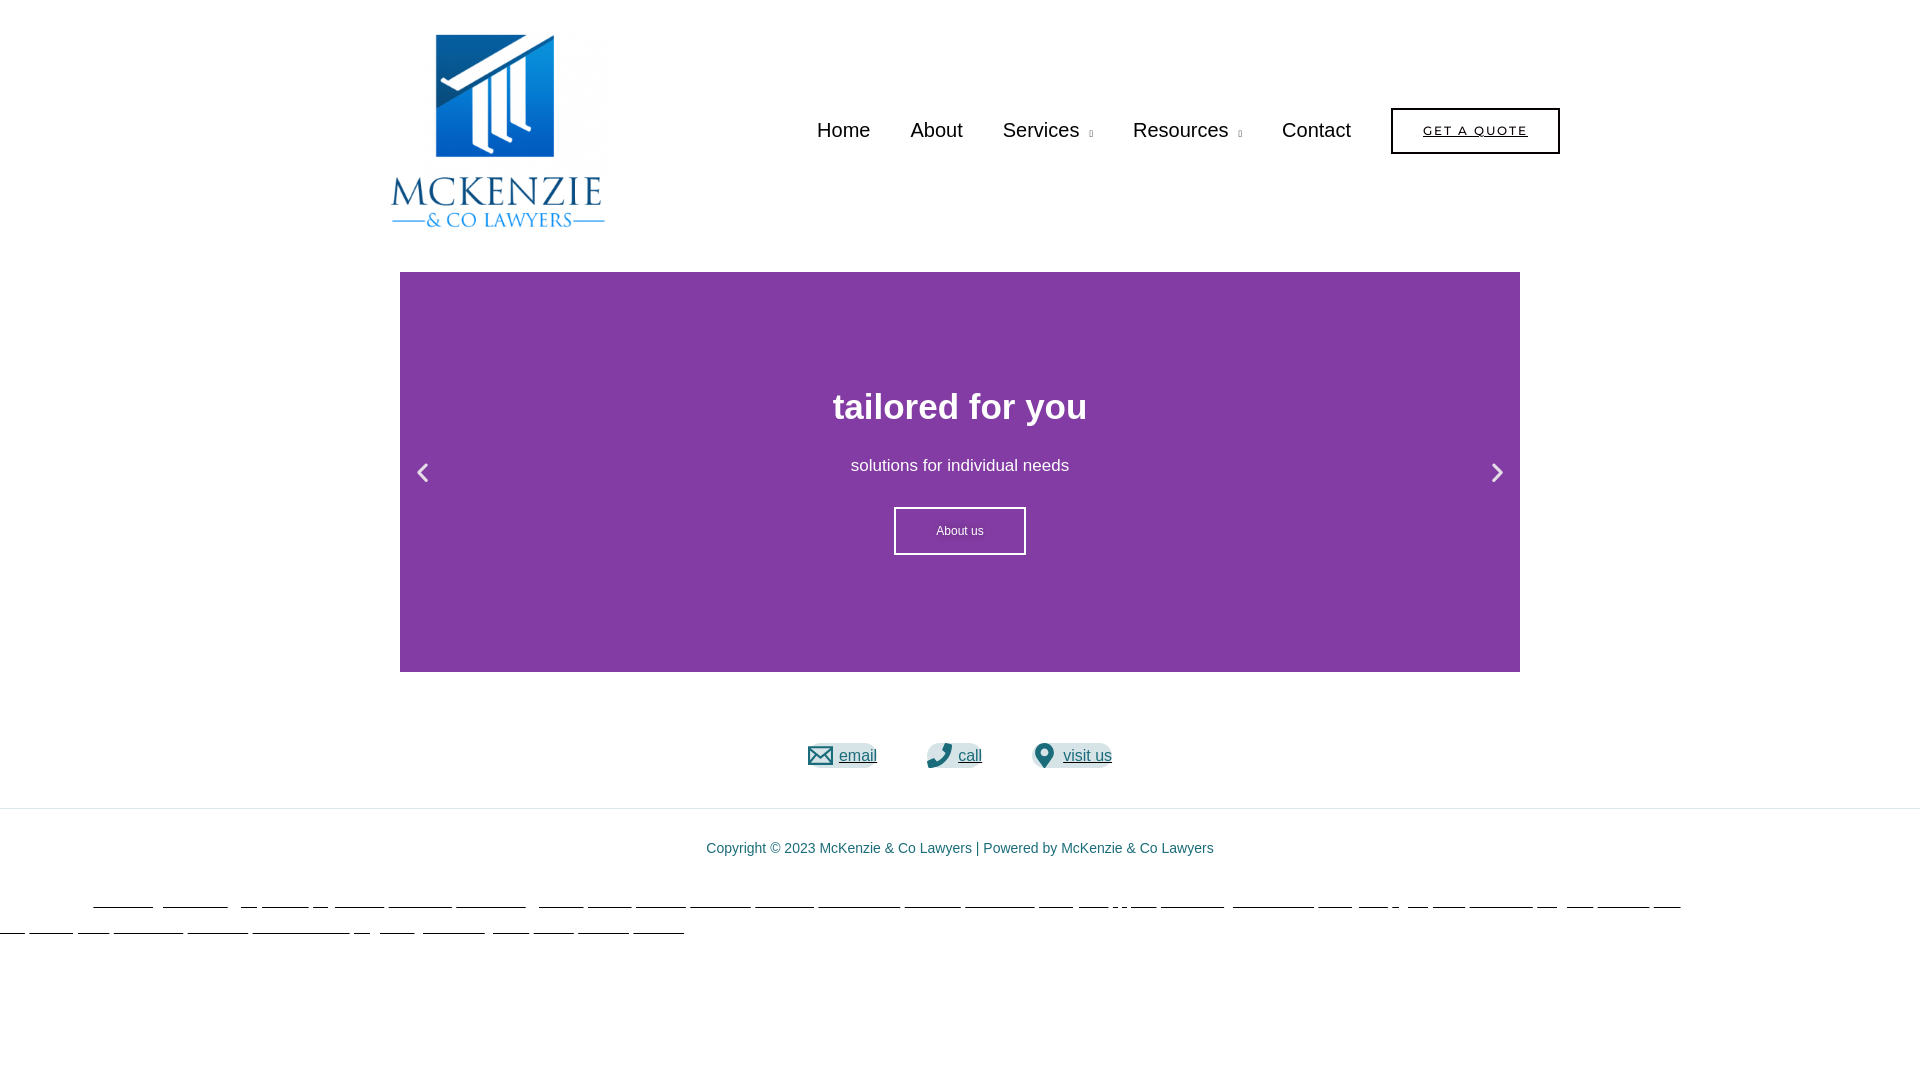 The width and height of the screenshot is (1920, 1080). I want to click on Resources, so click(1188, 130).